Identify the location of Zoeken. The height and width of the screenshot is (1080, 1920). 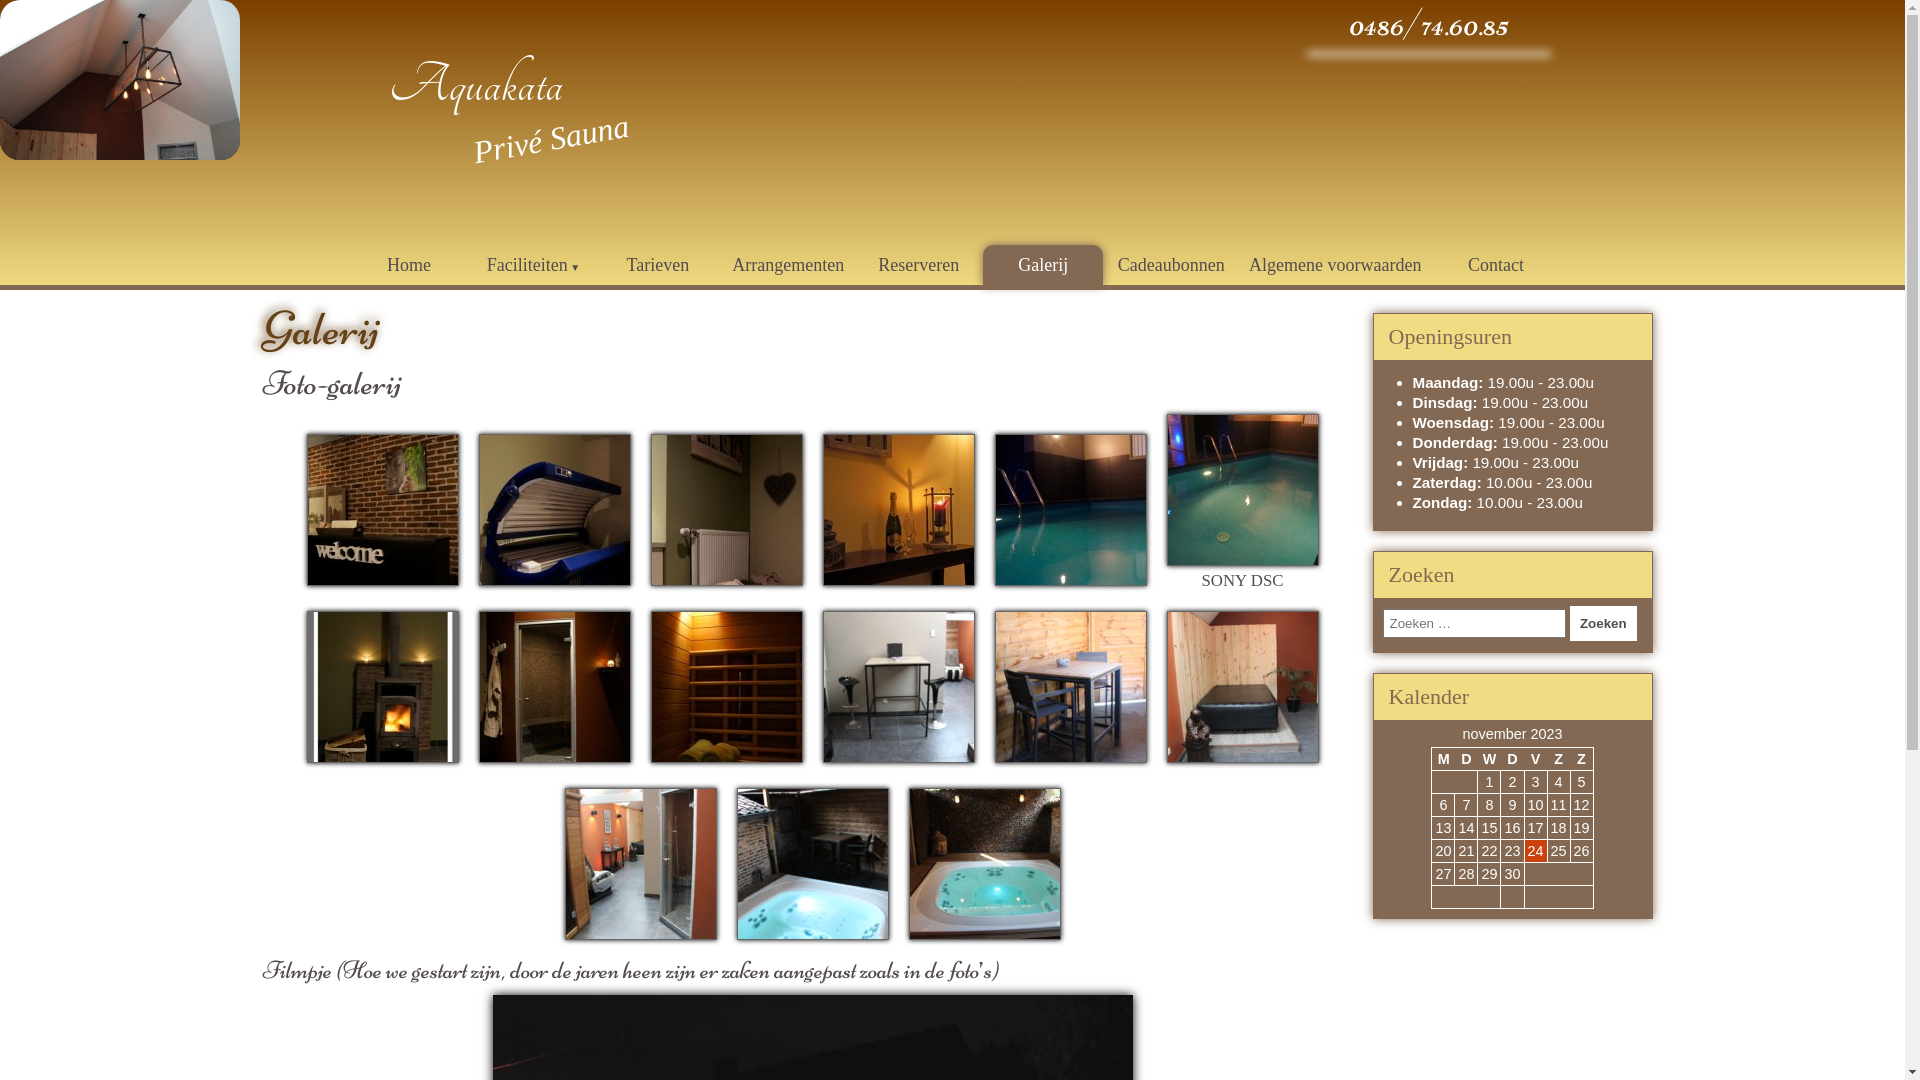
(1604, 624).